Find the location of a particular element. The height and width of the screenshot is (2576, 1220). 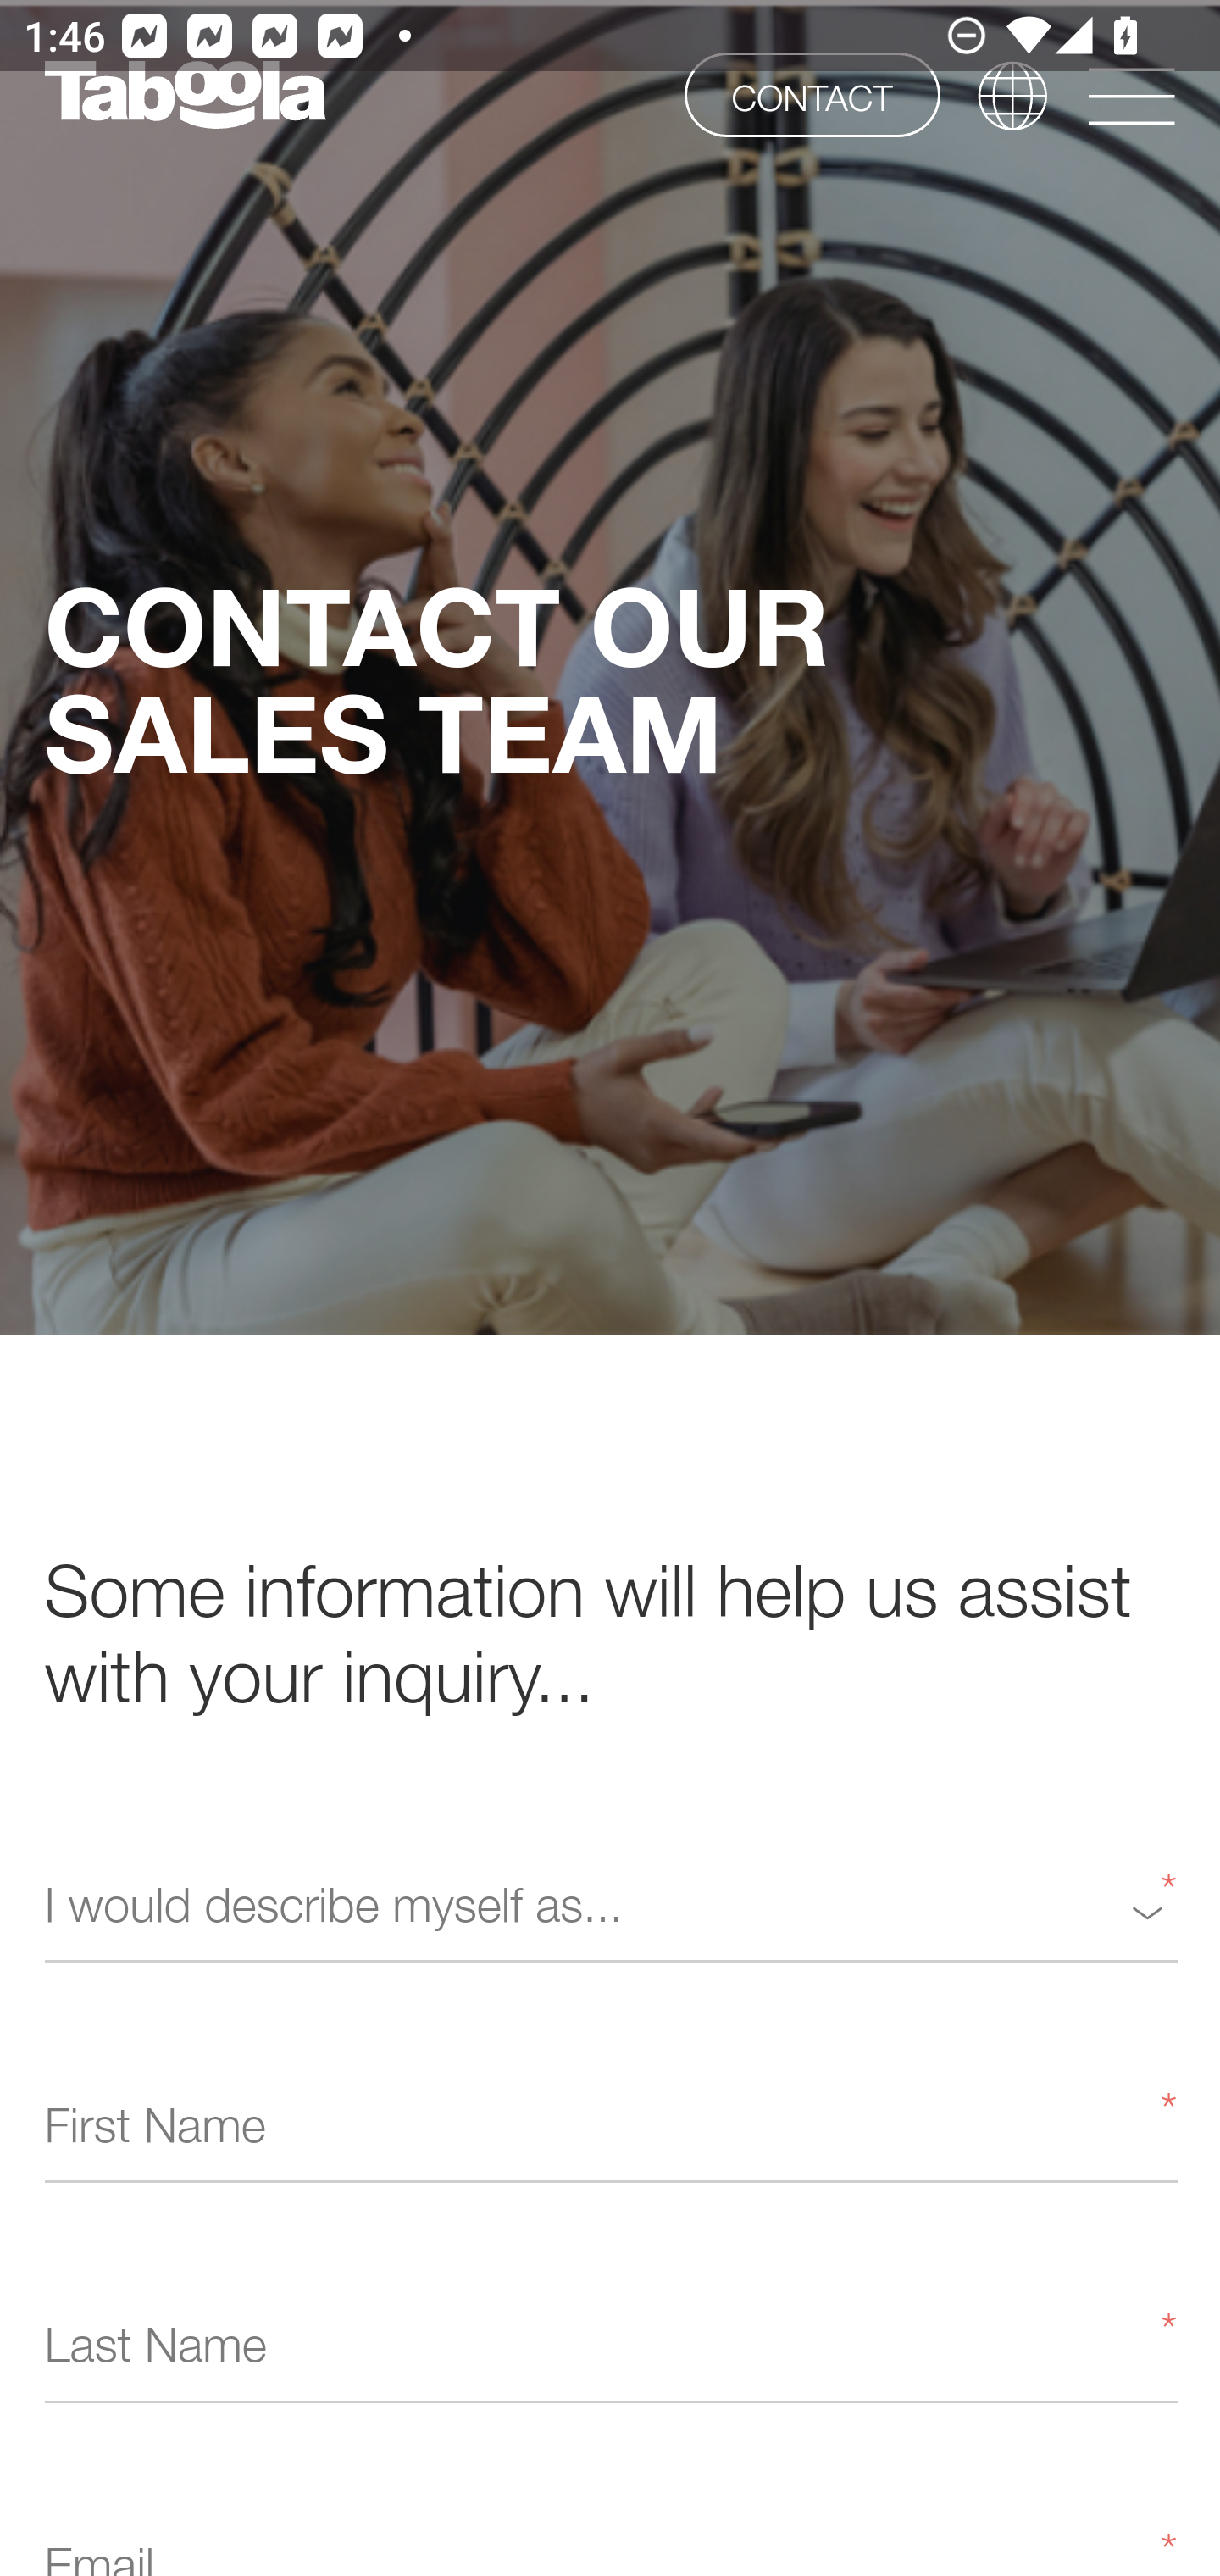

www.taboola is located at coordinates (185, 95).